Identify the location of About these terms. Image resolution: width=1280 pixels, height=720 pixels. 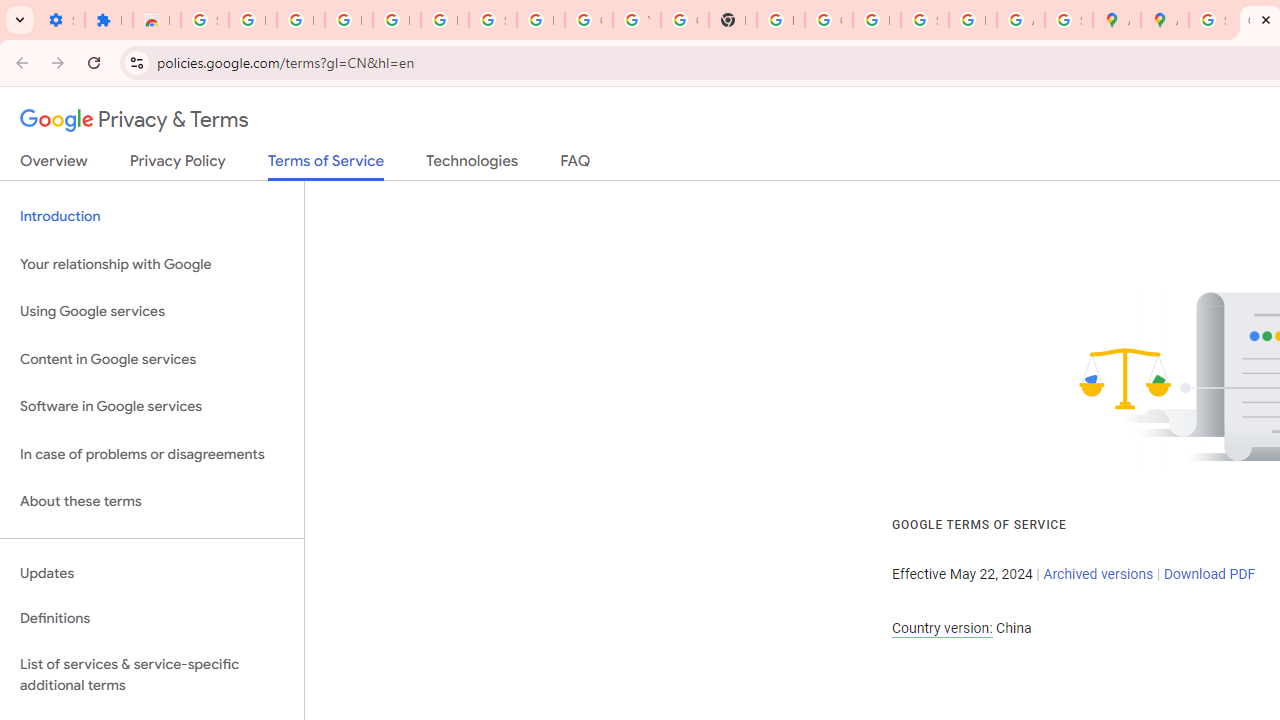
(152, 502).